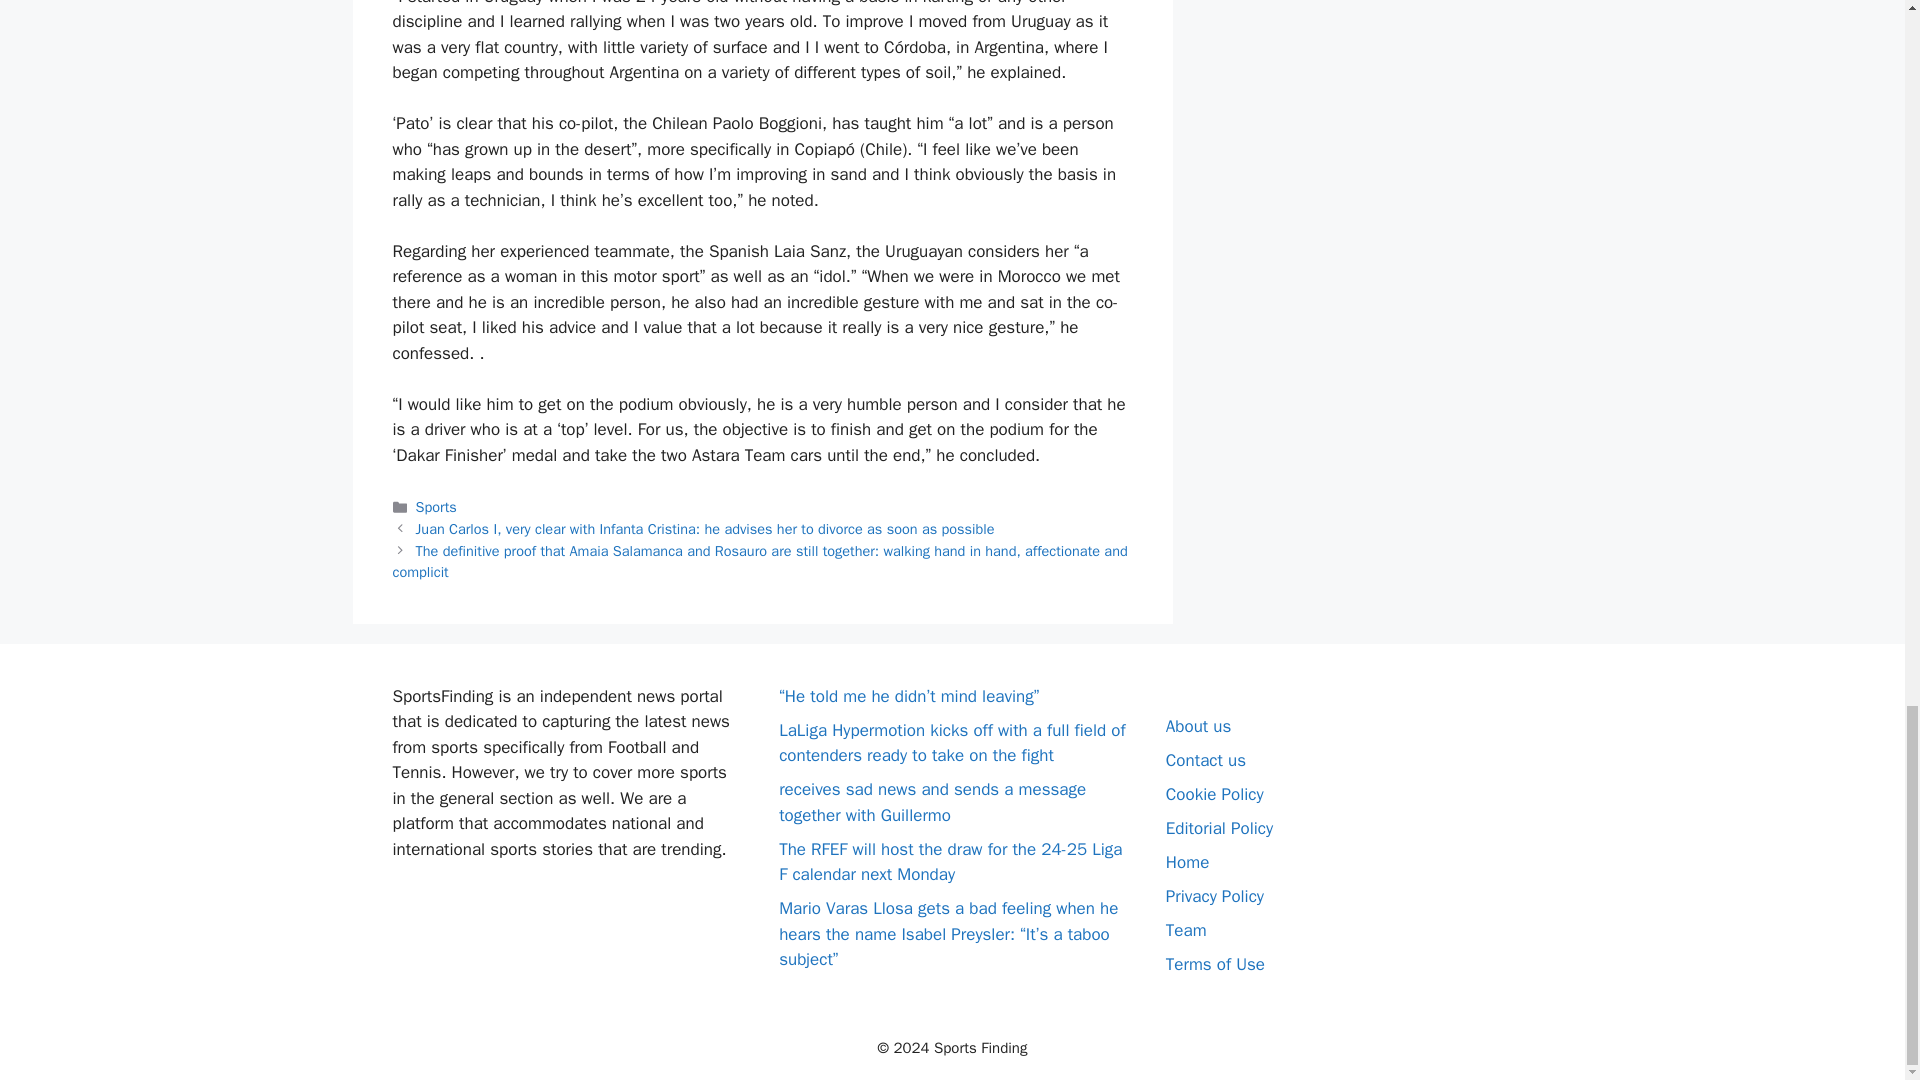 This screenshot has width=1920, height=1080. Describe the element at coordinates (436, 506) in the screenshot. I see `Sports` at that location.